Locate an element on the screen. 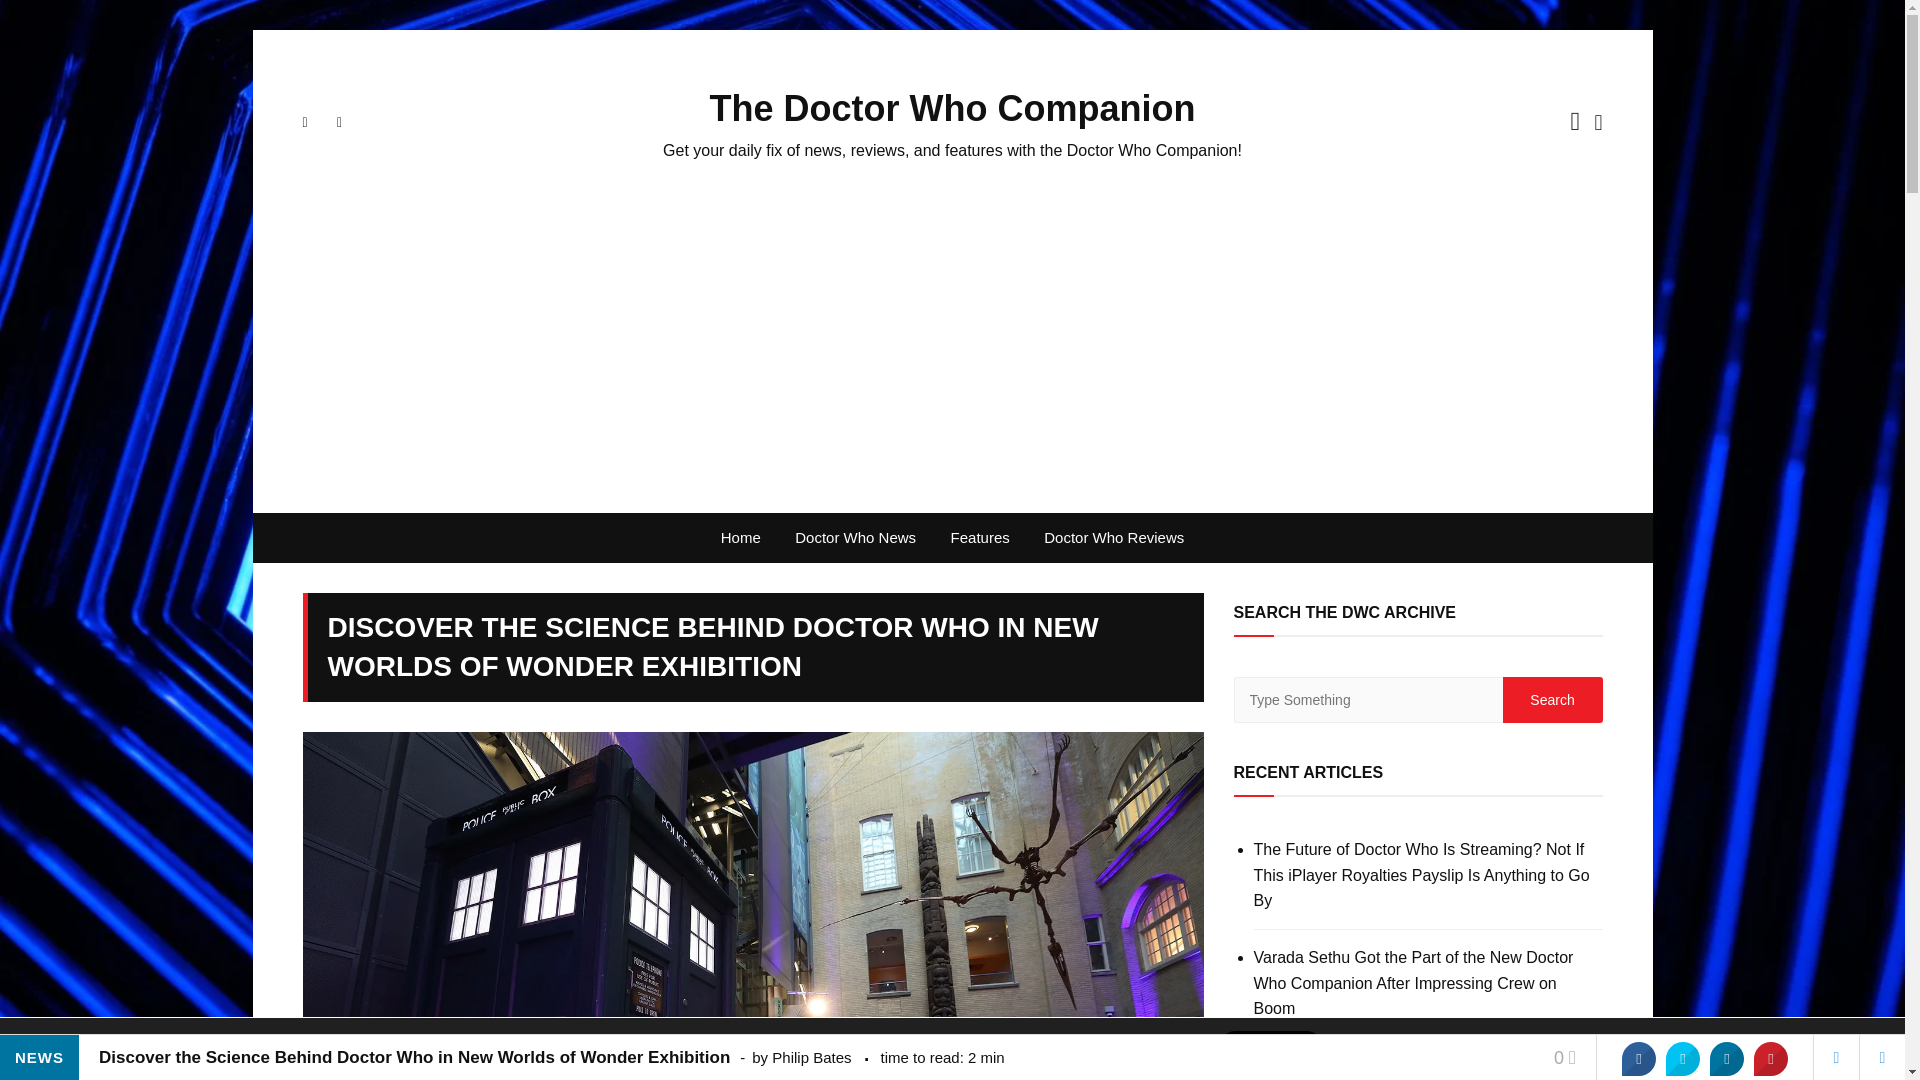 This screenshot has height=1080, width=1920. The Doctor Who Companion is located at coordinates (953, 108).